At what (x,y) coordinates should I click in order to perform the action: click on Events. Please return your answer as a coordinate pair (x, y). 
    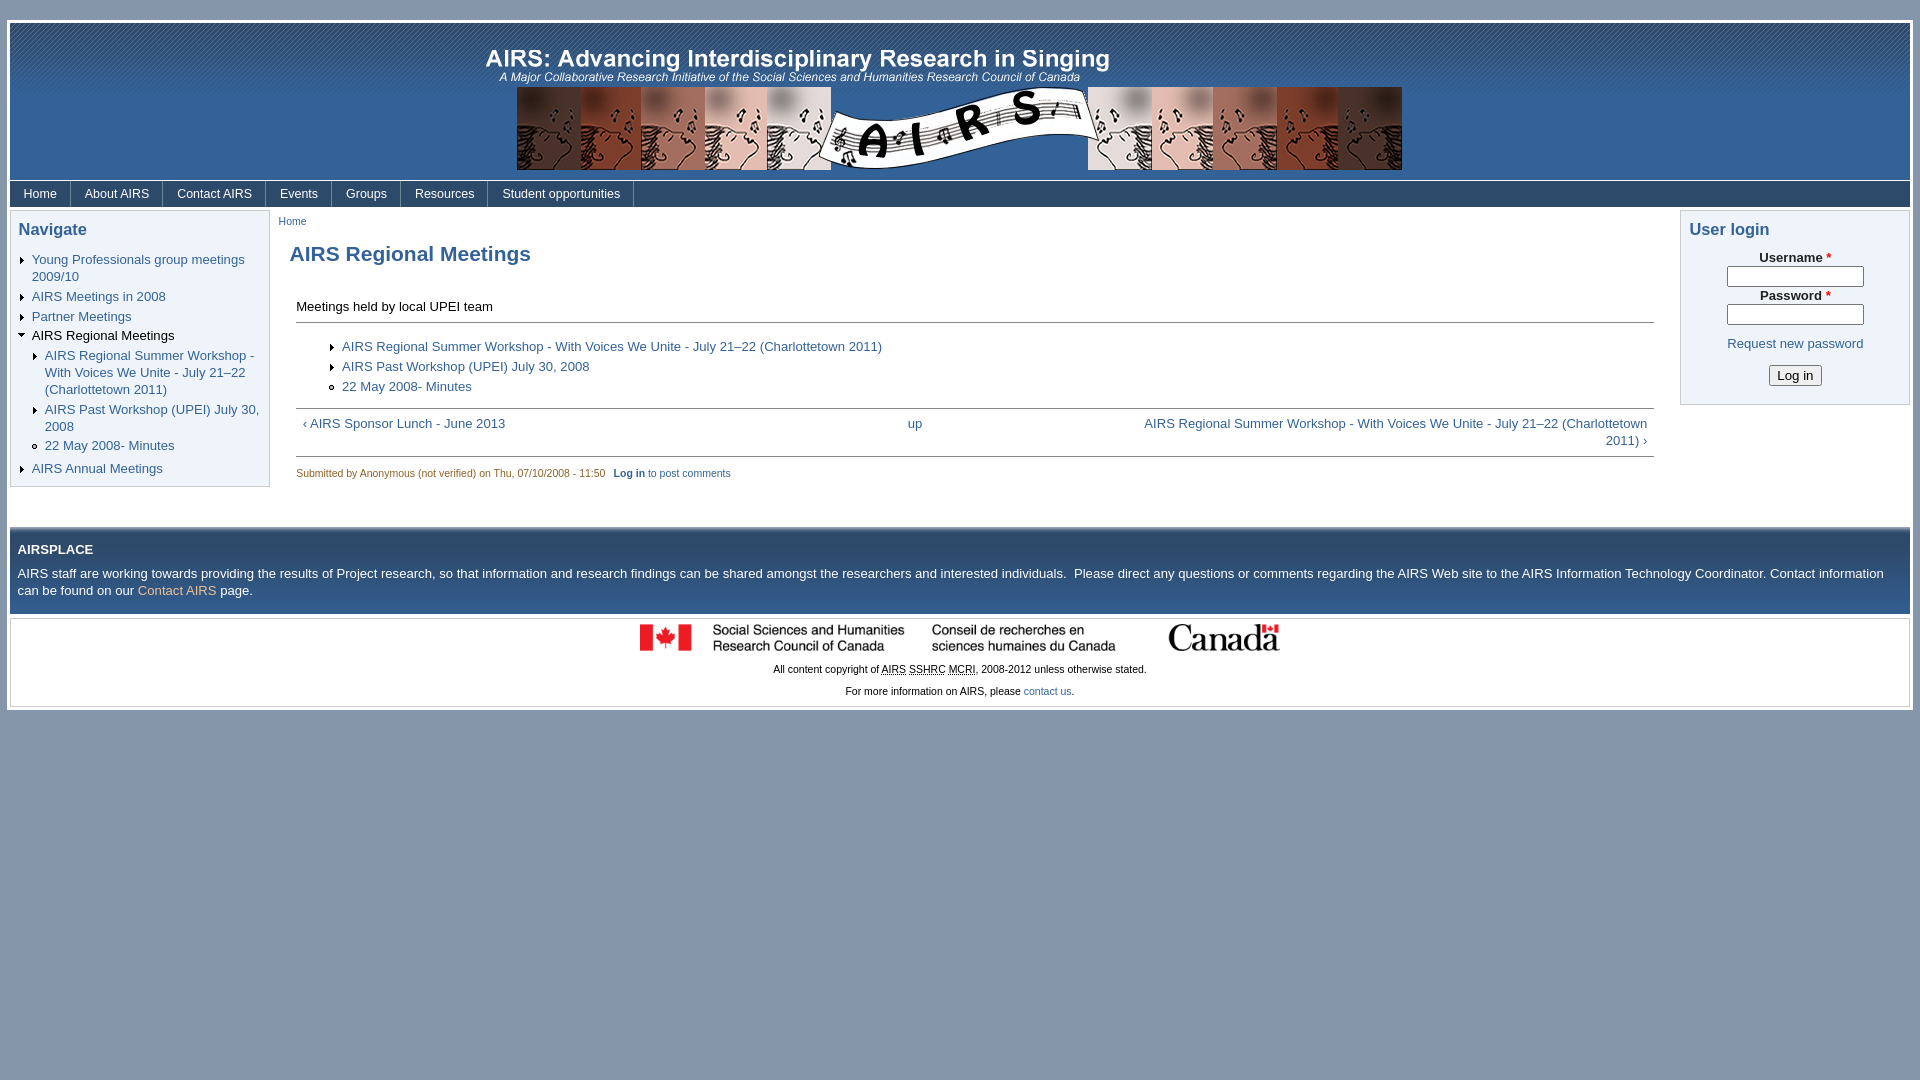
    Looking at the image, I should click on (299, 194).